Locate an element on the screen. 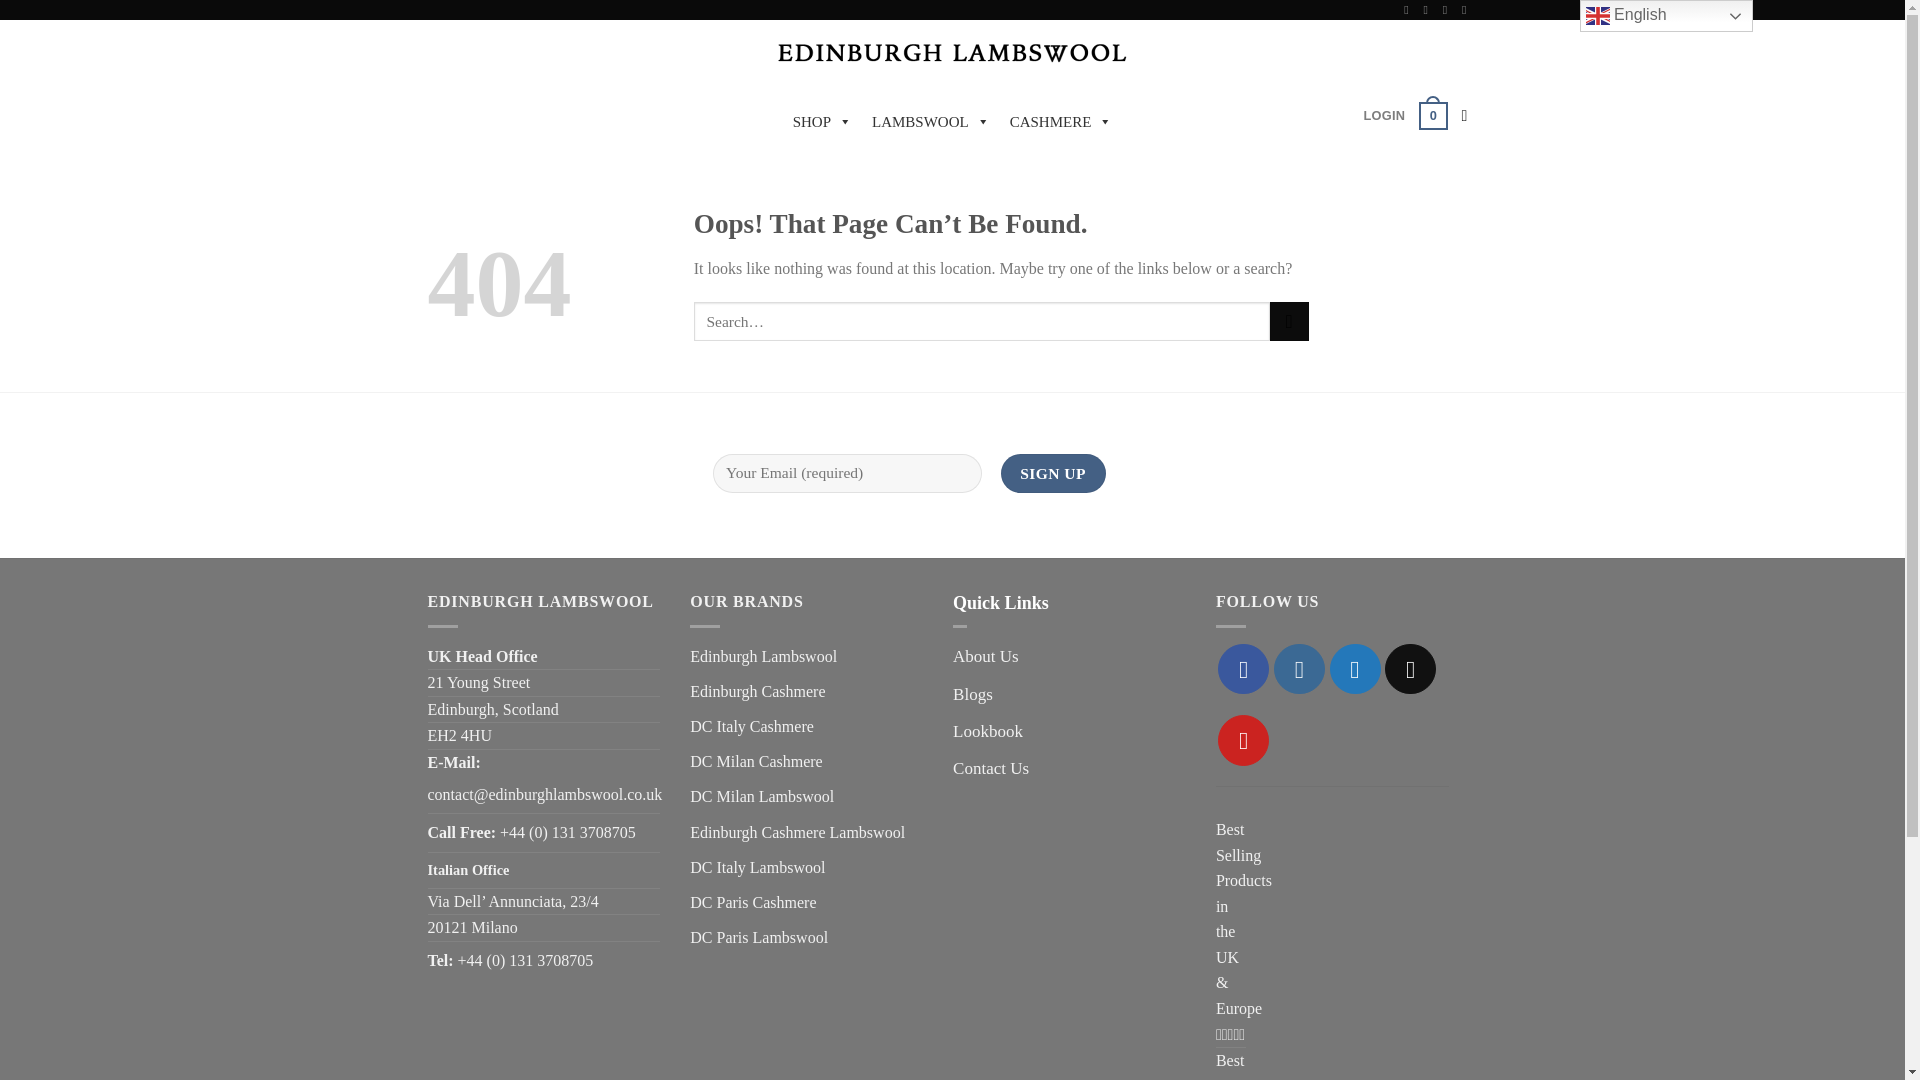  CASHMERE is located at coordinates (1062, 121).